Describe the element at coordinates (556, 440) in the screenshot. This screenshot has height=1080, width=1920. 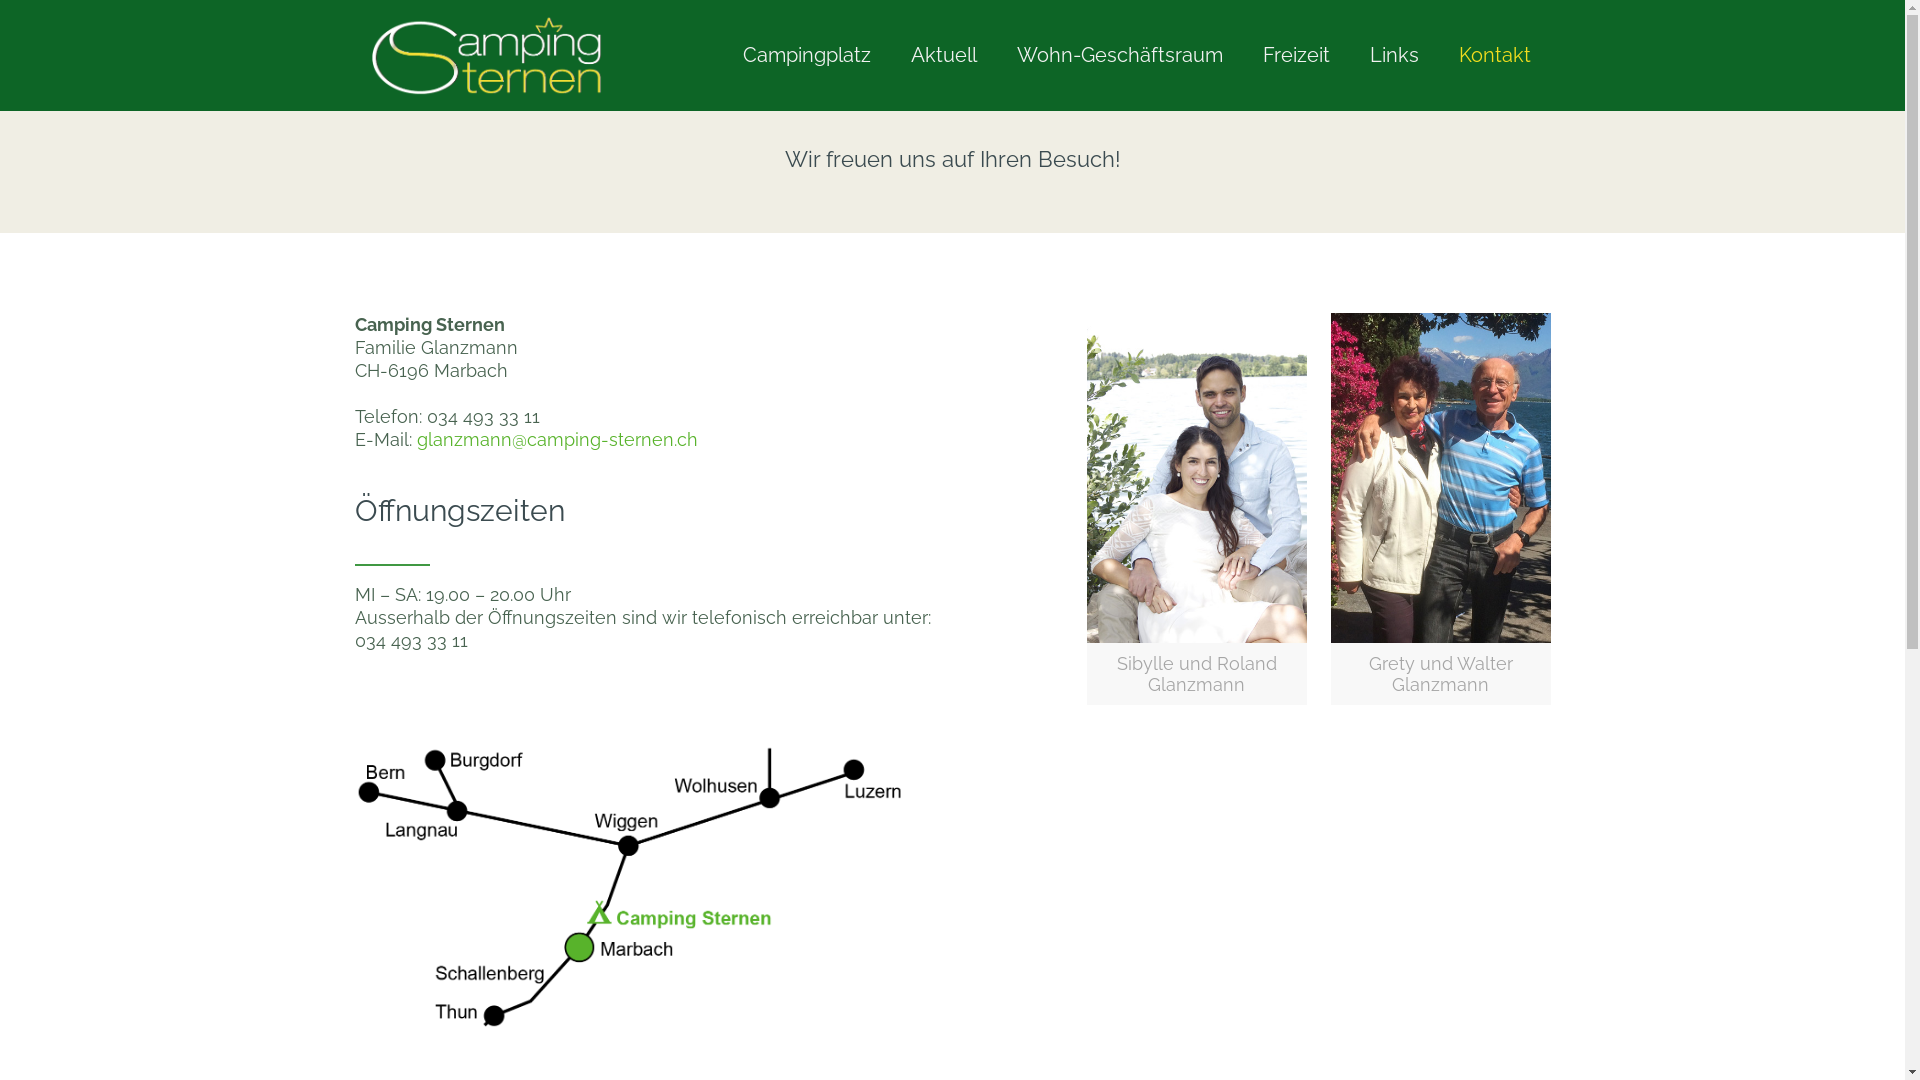
I see `glanzmann@camping-sternen.ch` at that location.